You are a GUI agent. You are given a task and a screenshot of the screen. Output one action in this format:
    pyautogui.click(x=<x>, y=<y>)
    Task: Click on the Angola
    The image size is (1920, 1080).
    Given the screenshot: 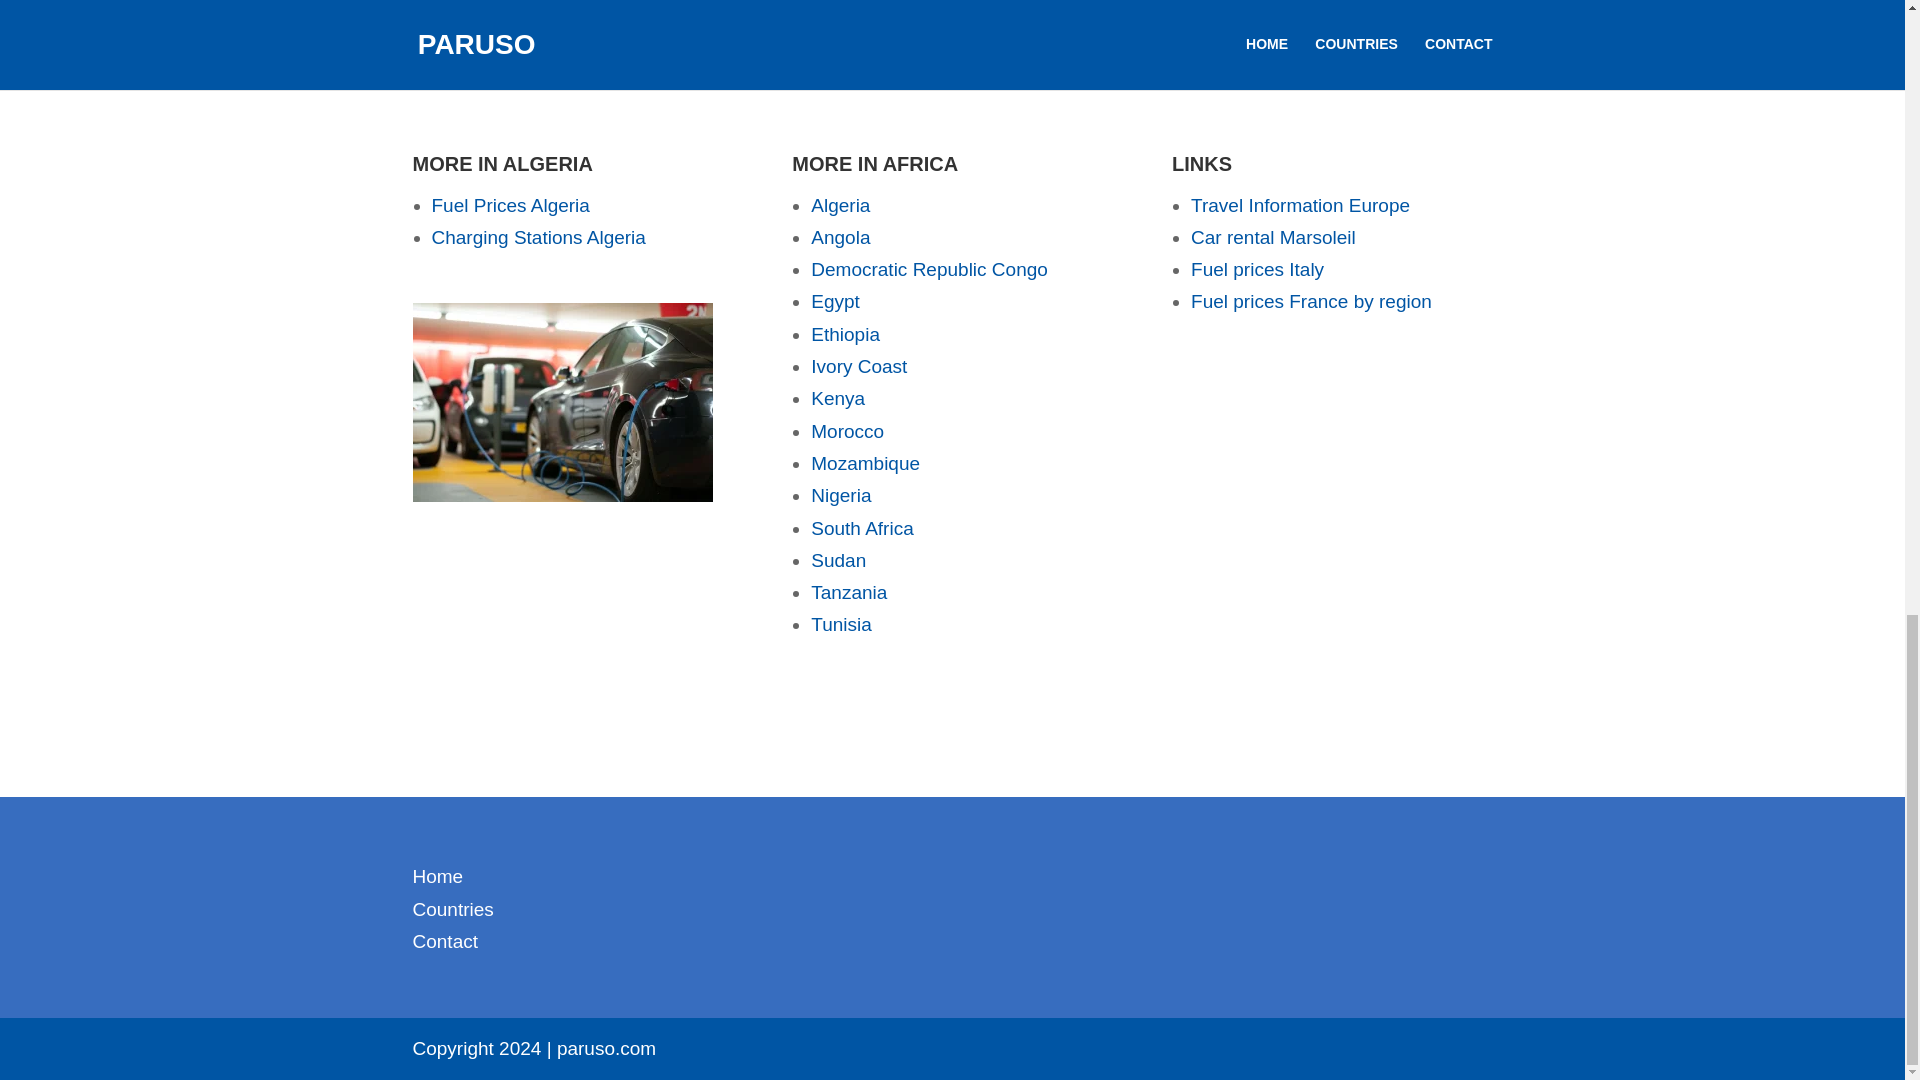 What is the action you would take?
    pyautogui.click(x=840, y=237)
    